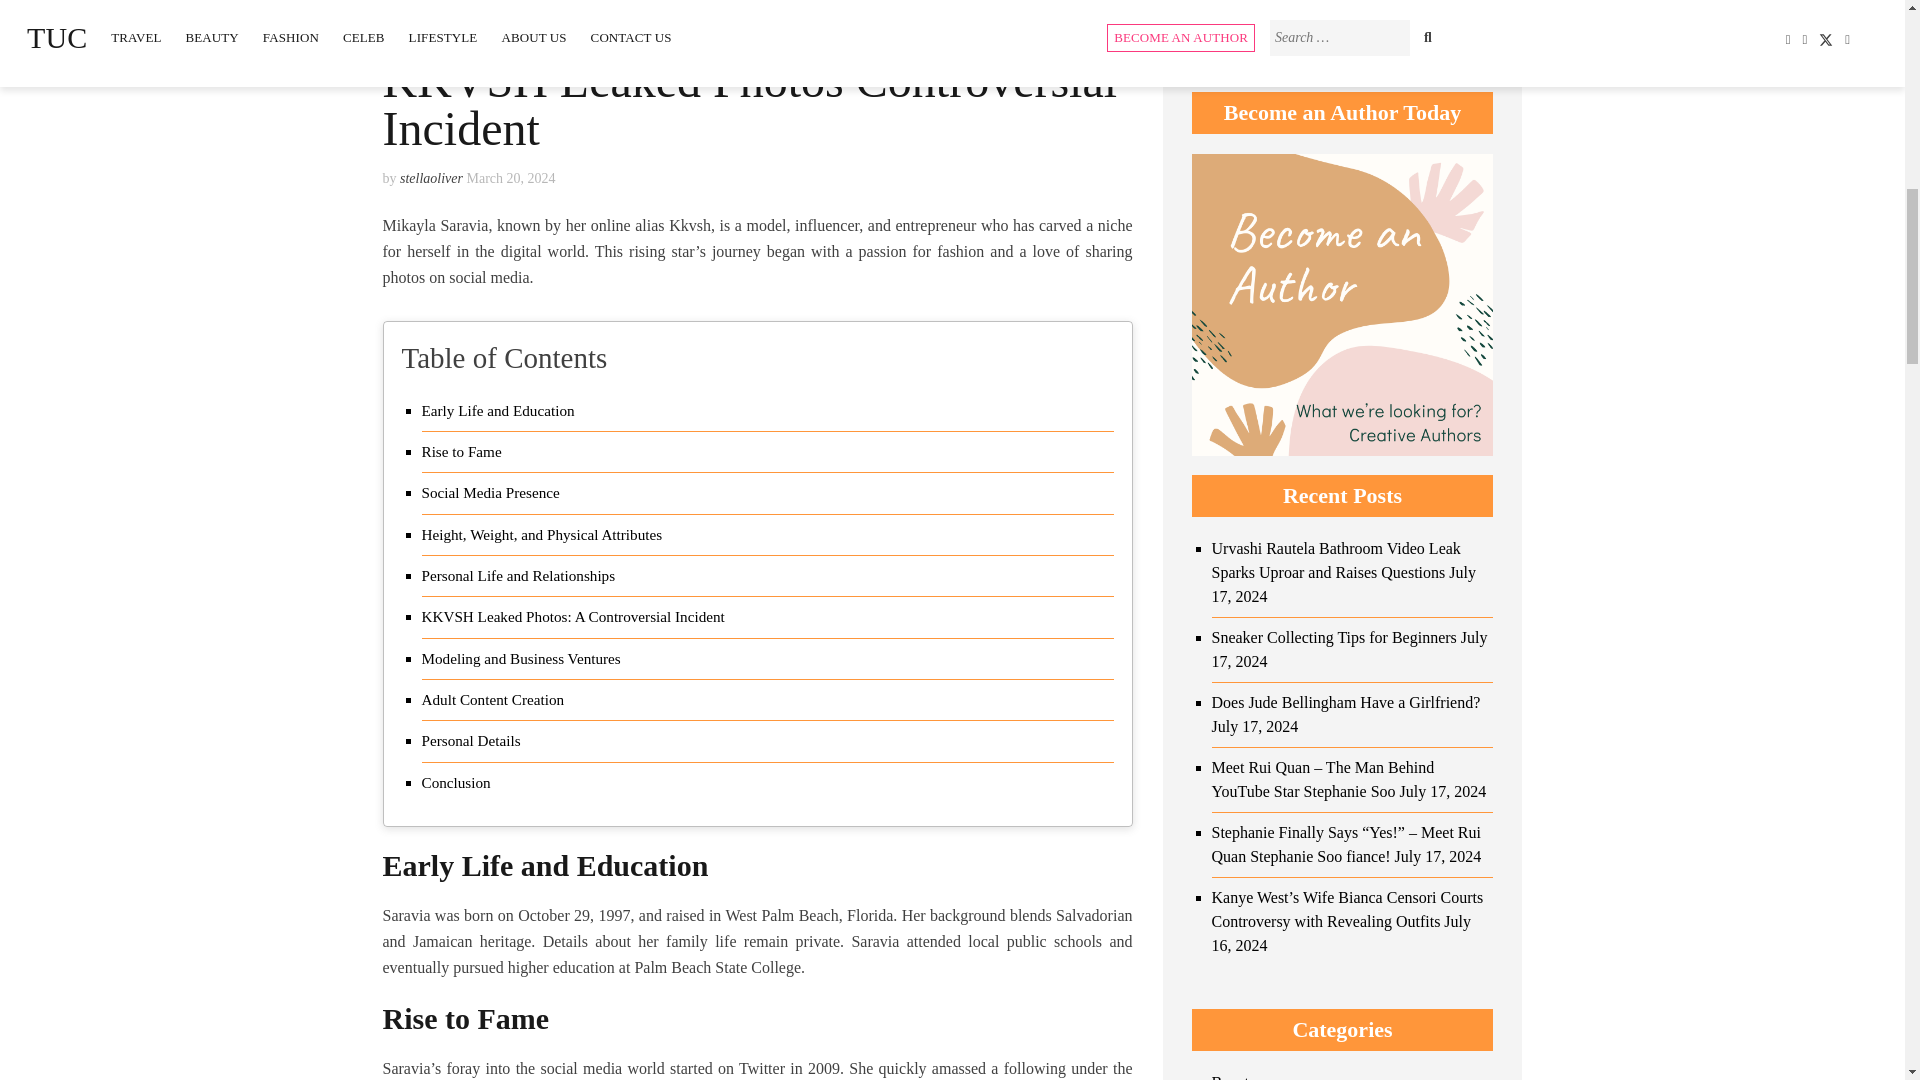 The height and width of the screenshot is (1080, 1920). What do you see at coordinates (498, 410) in the screenshot?
I see `Early Life and Education` at bounding box center [498, 410].